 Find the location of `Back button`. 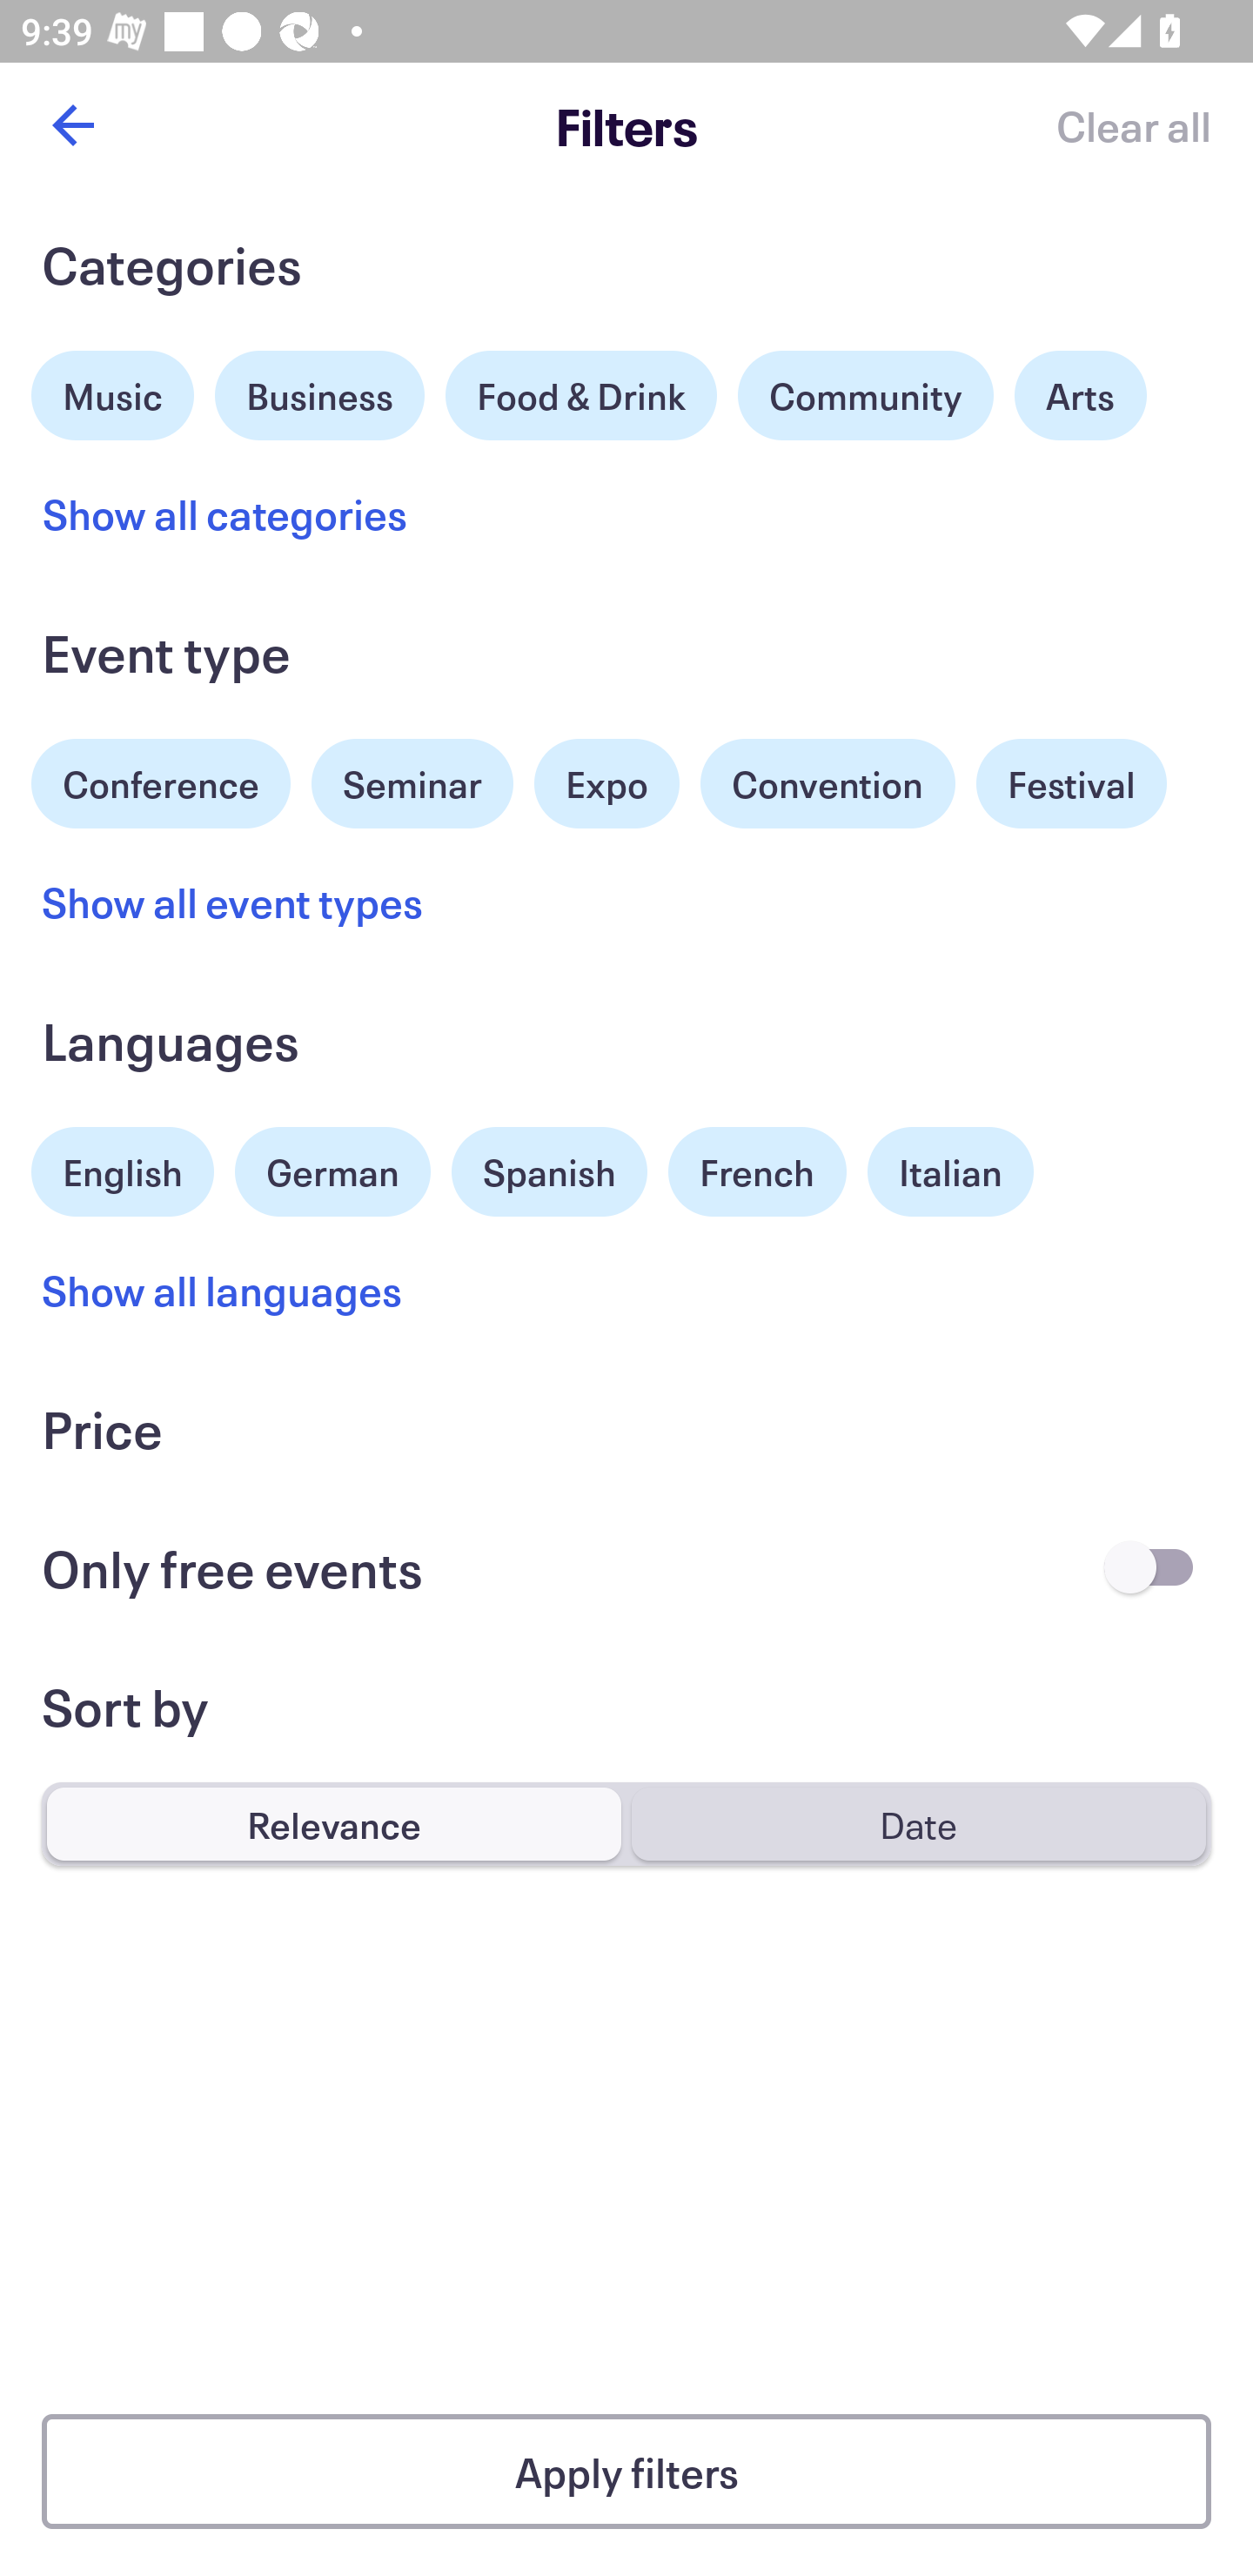

Back button is located at coordinates (72, 125).